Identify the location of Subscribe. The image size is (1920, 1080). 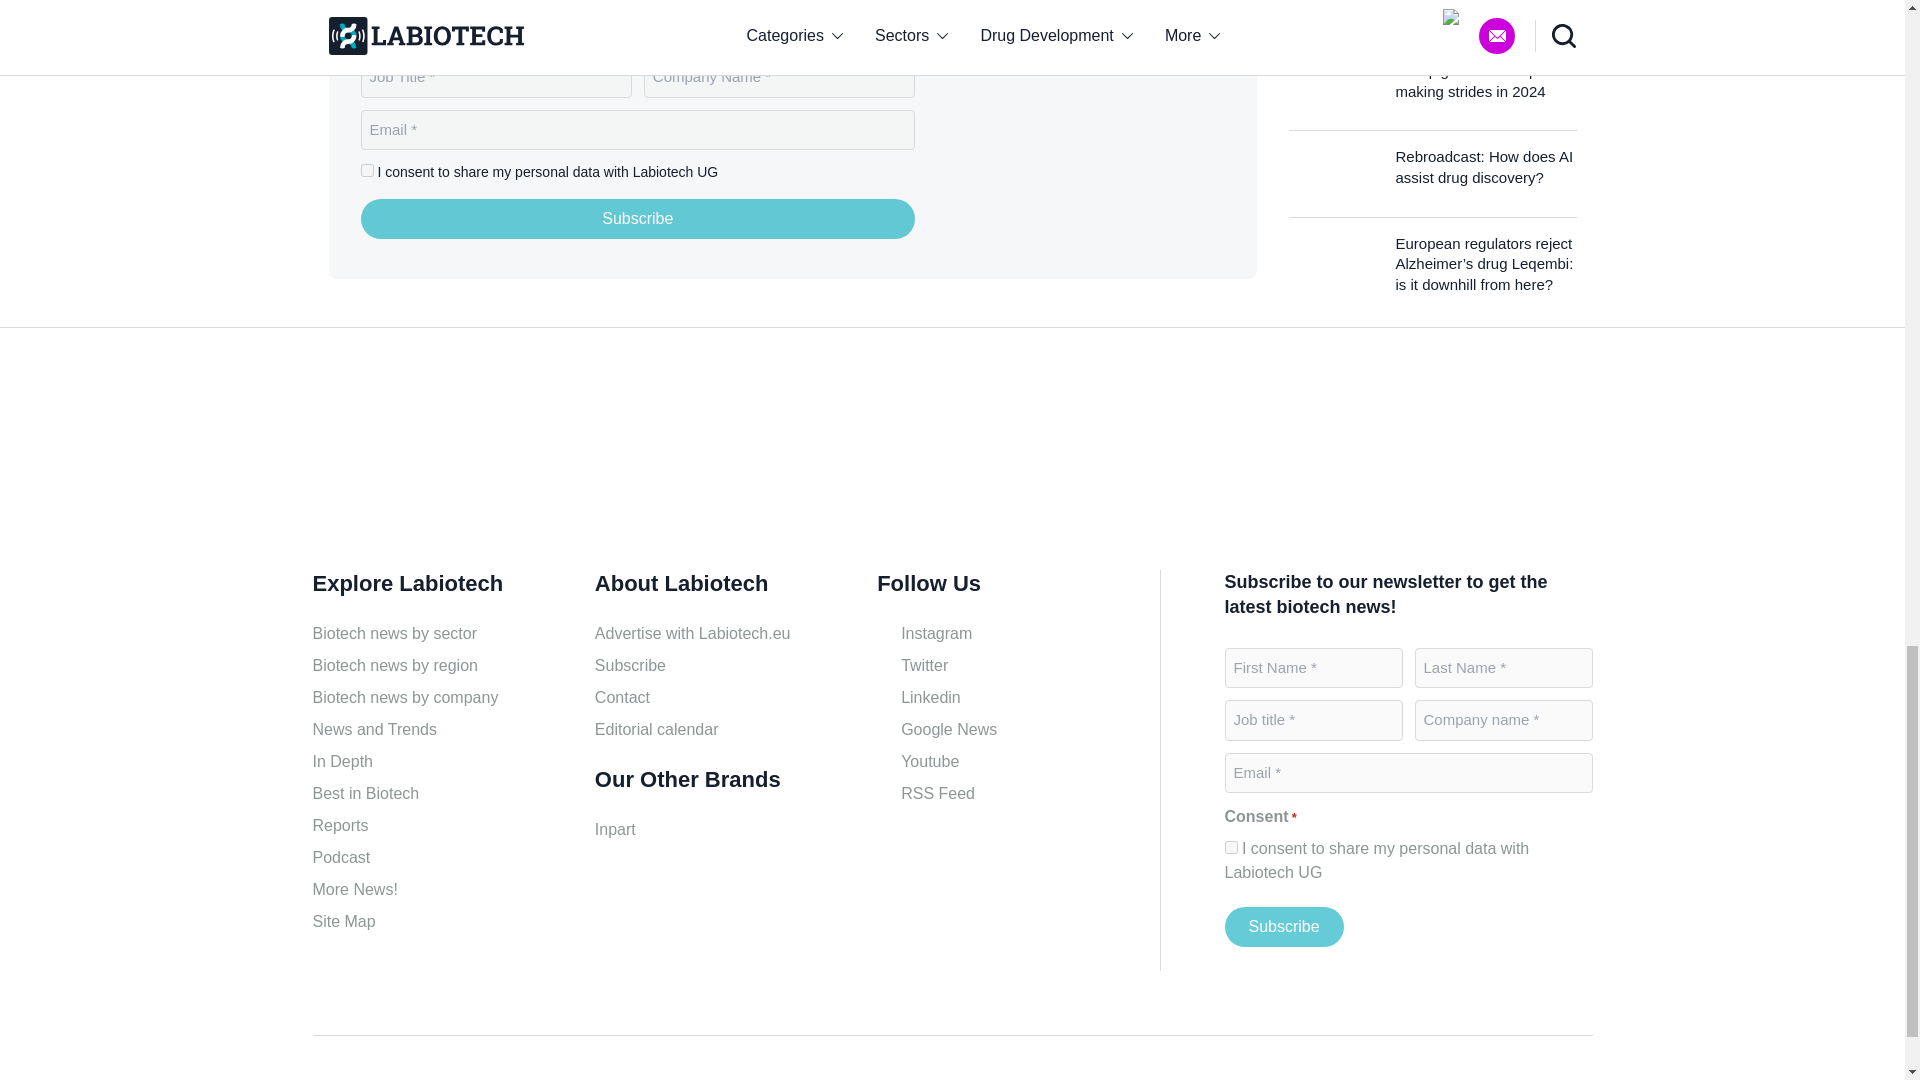
(638, 218).